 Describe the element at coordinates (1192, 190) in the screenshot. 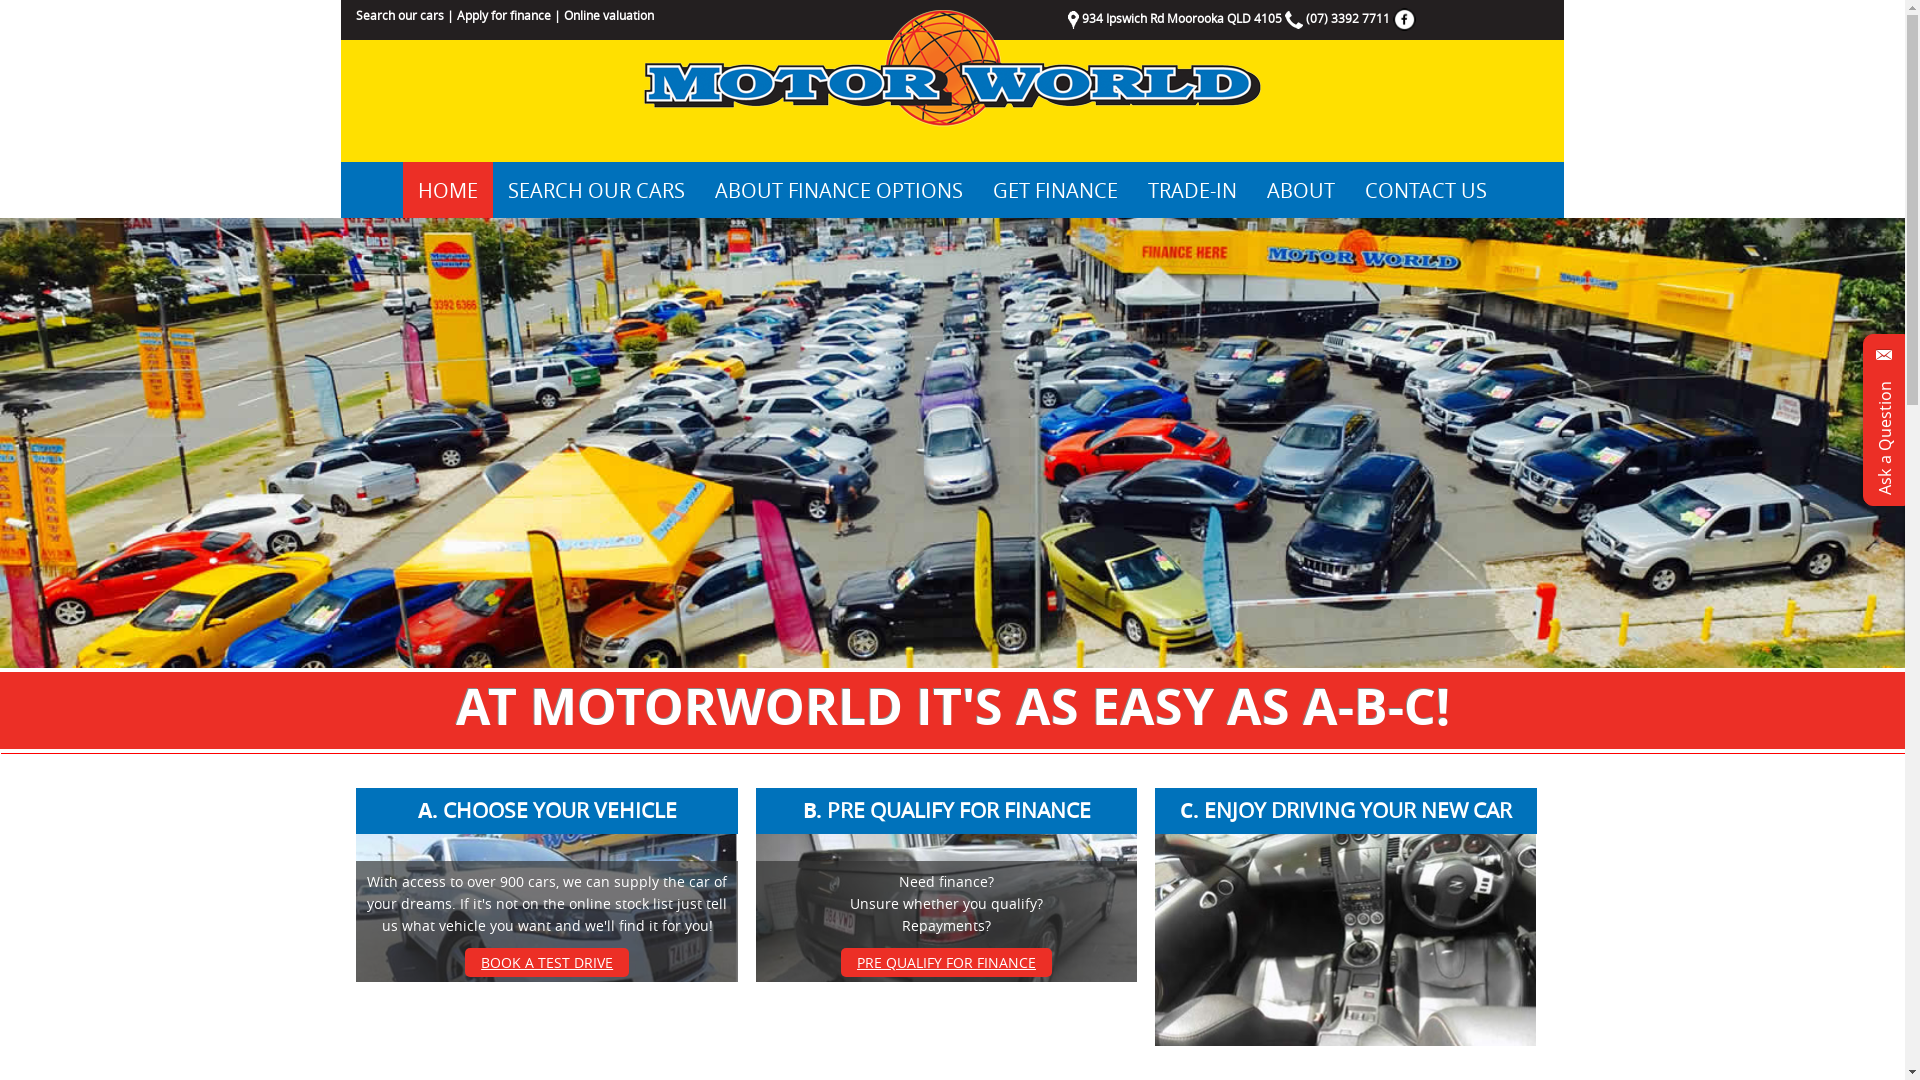

I see `TRADE-IN` at that location.